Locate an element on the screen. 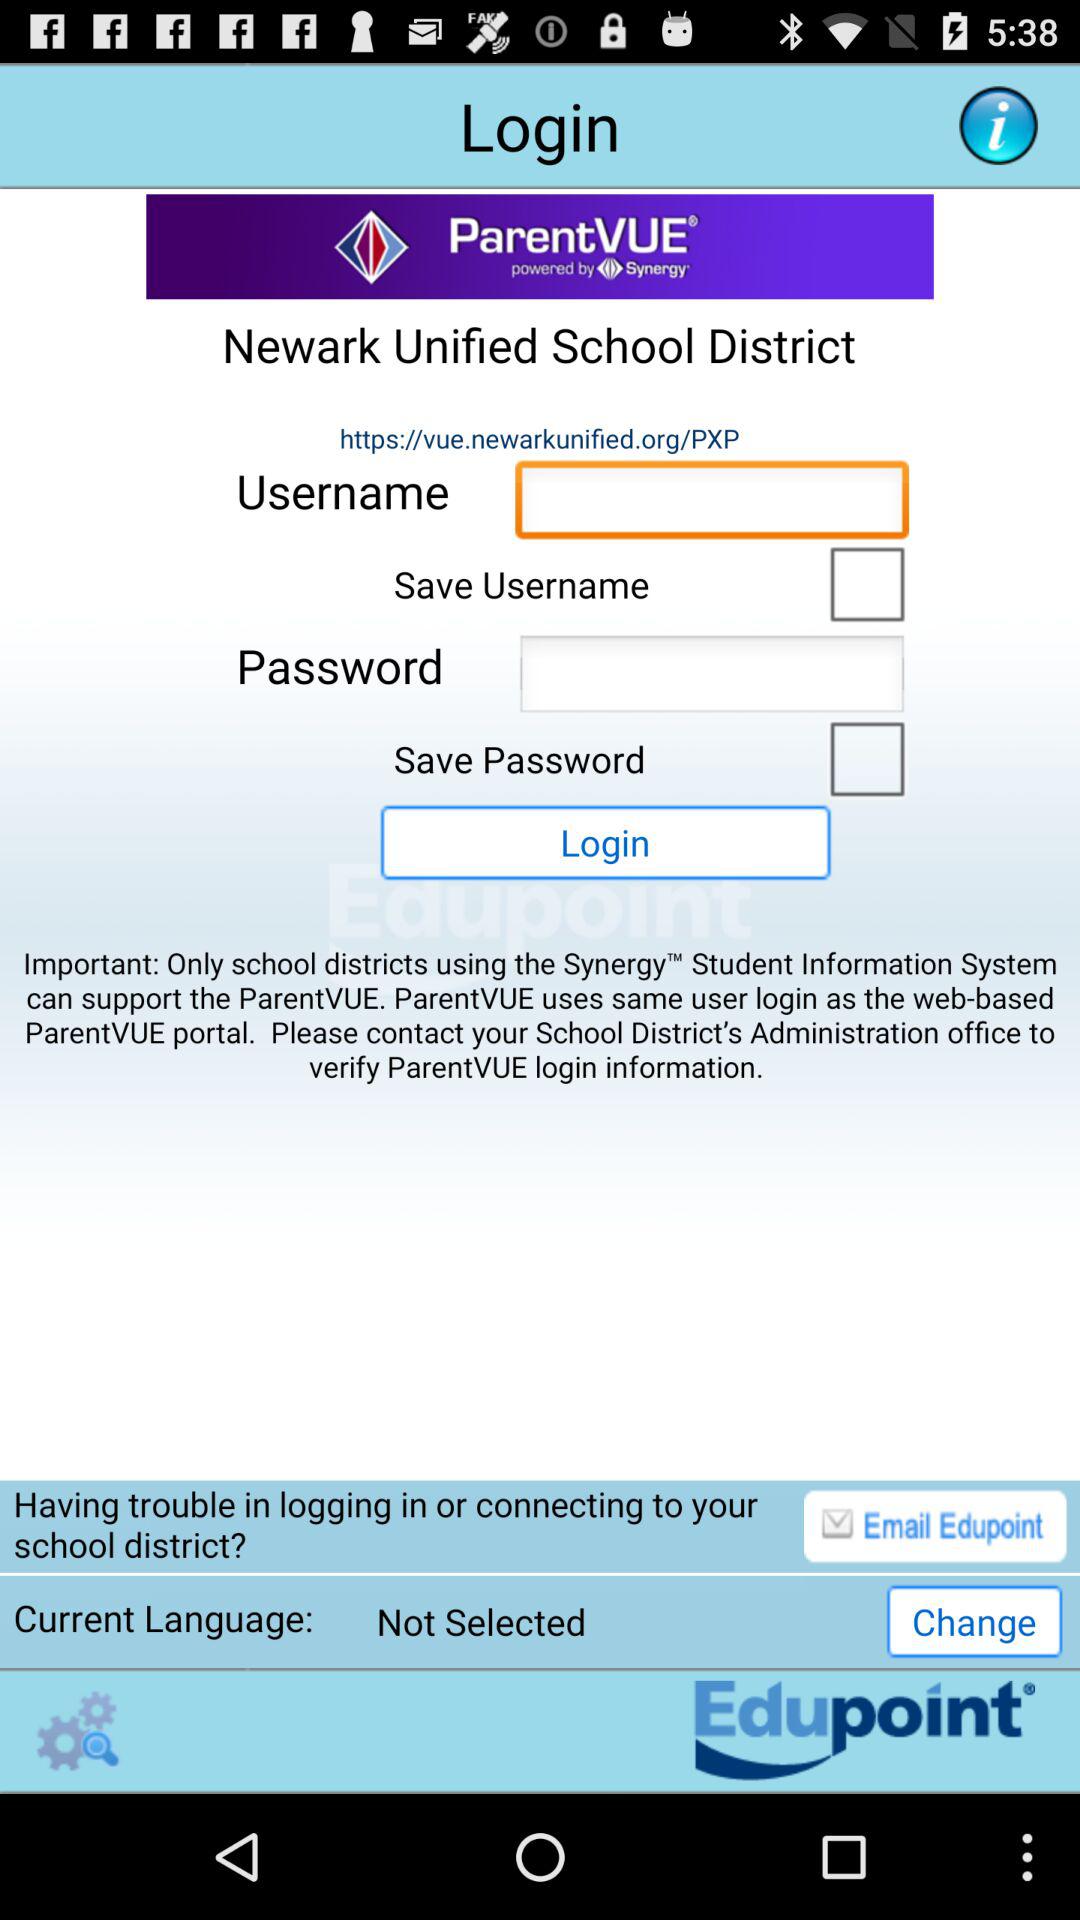  allow text input is located at coordinates (712, 680).